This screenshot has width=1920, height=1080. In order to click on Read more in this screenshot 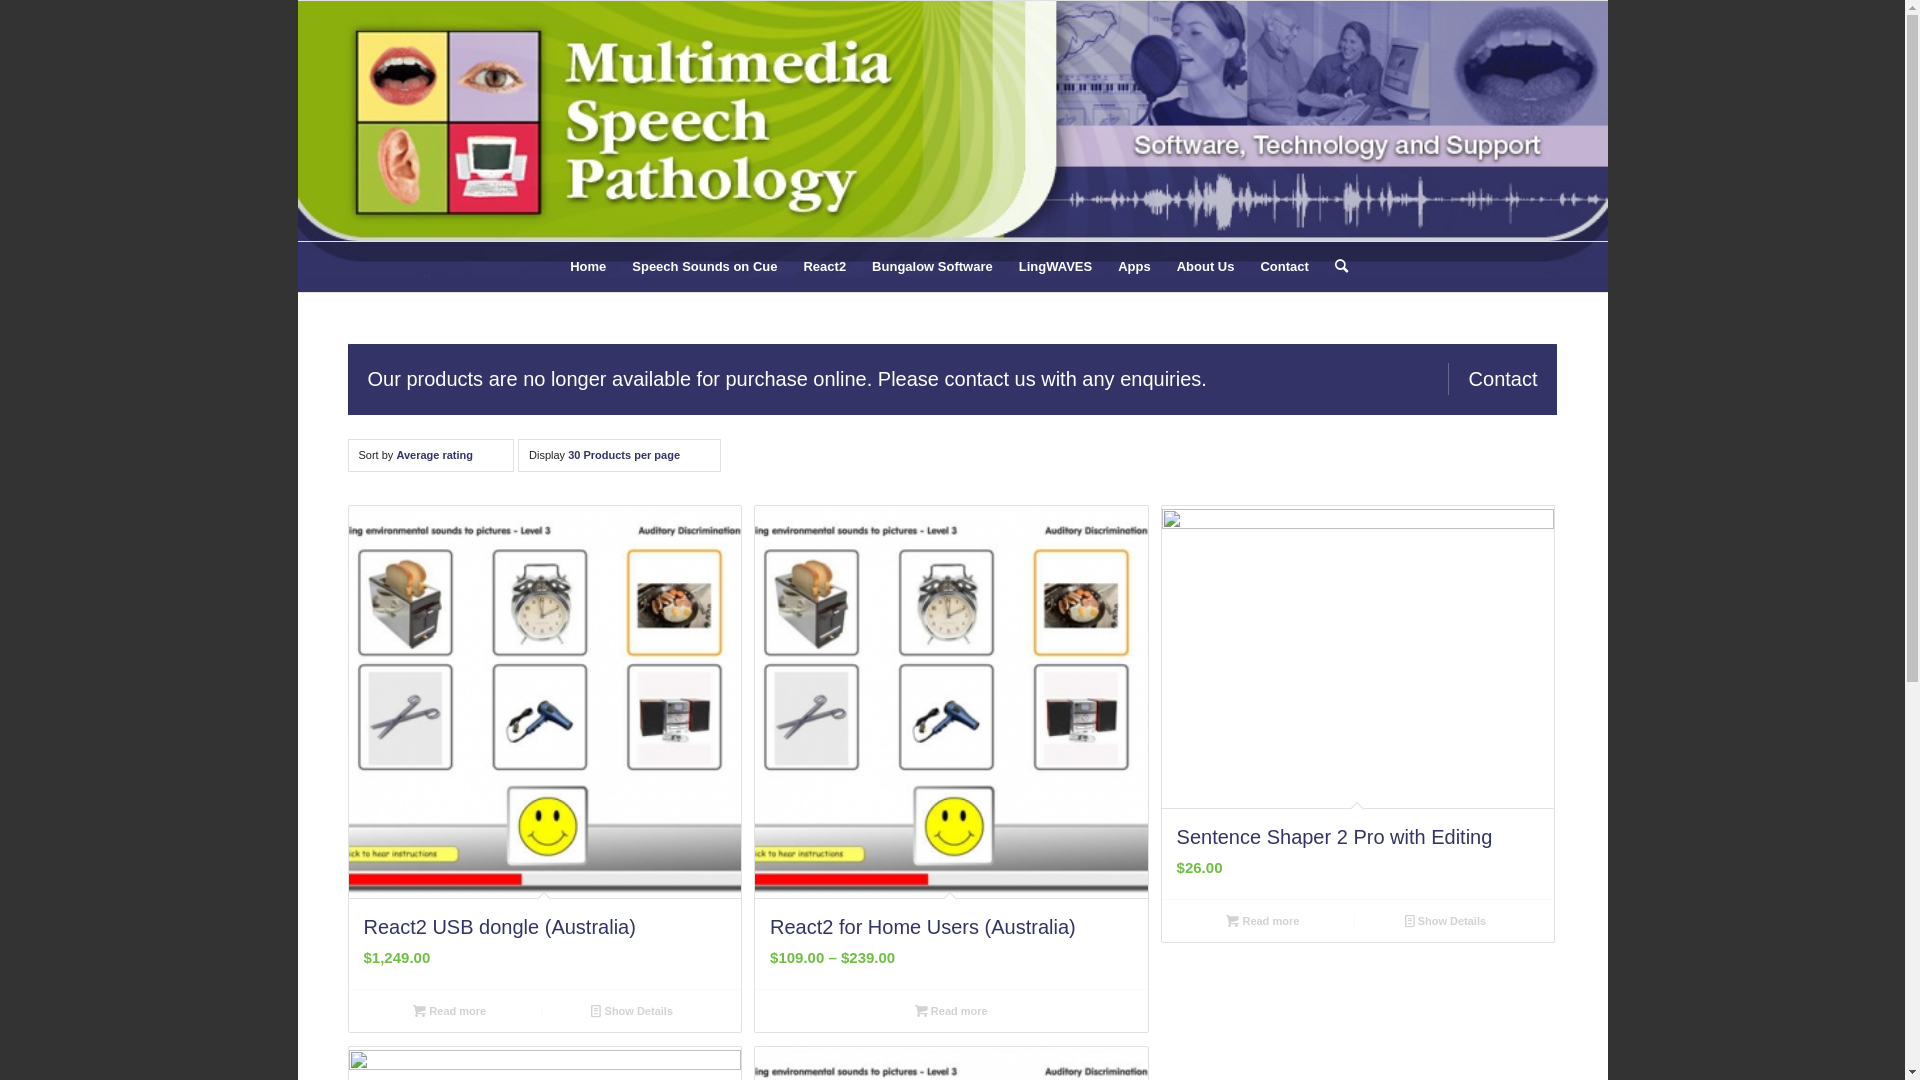, I will do `click(450, 1011)`.